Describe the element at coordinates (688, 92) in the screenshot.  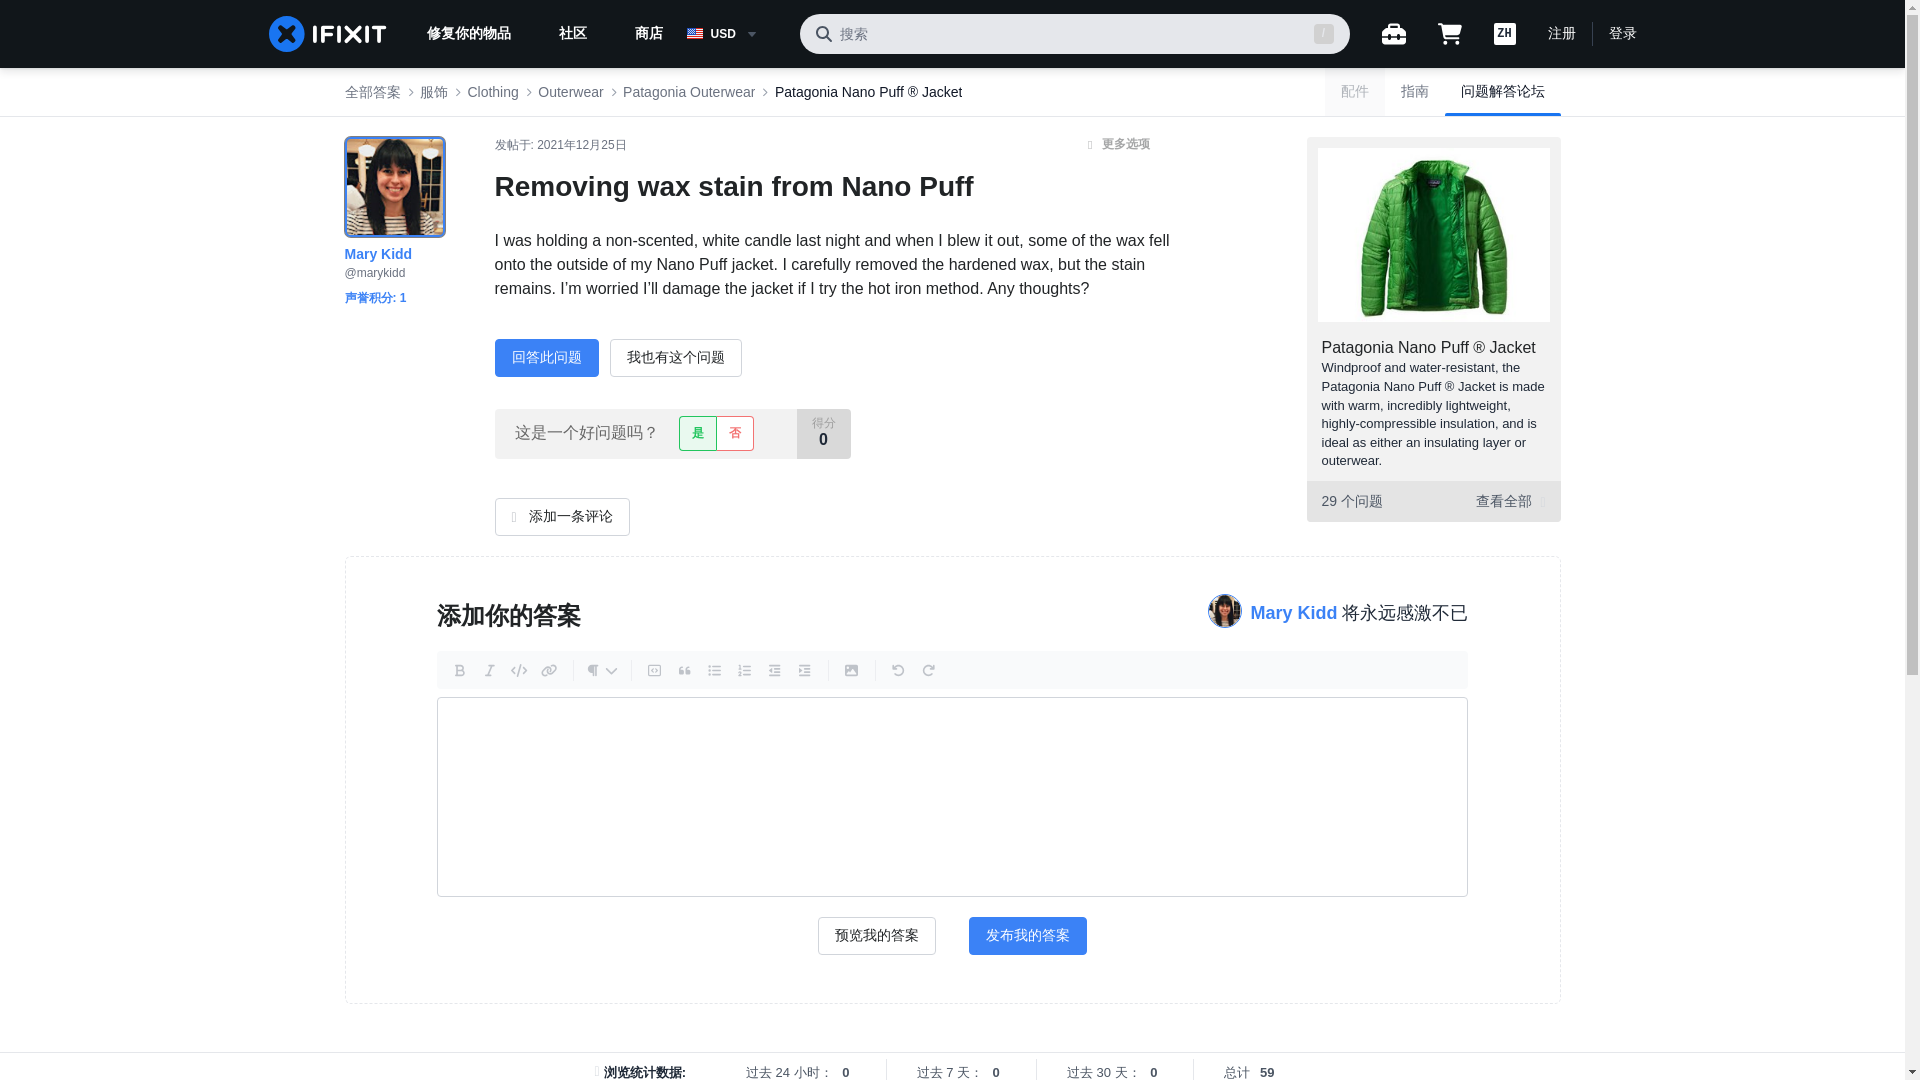
I see `Patagonia Outerwear` at that location.